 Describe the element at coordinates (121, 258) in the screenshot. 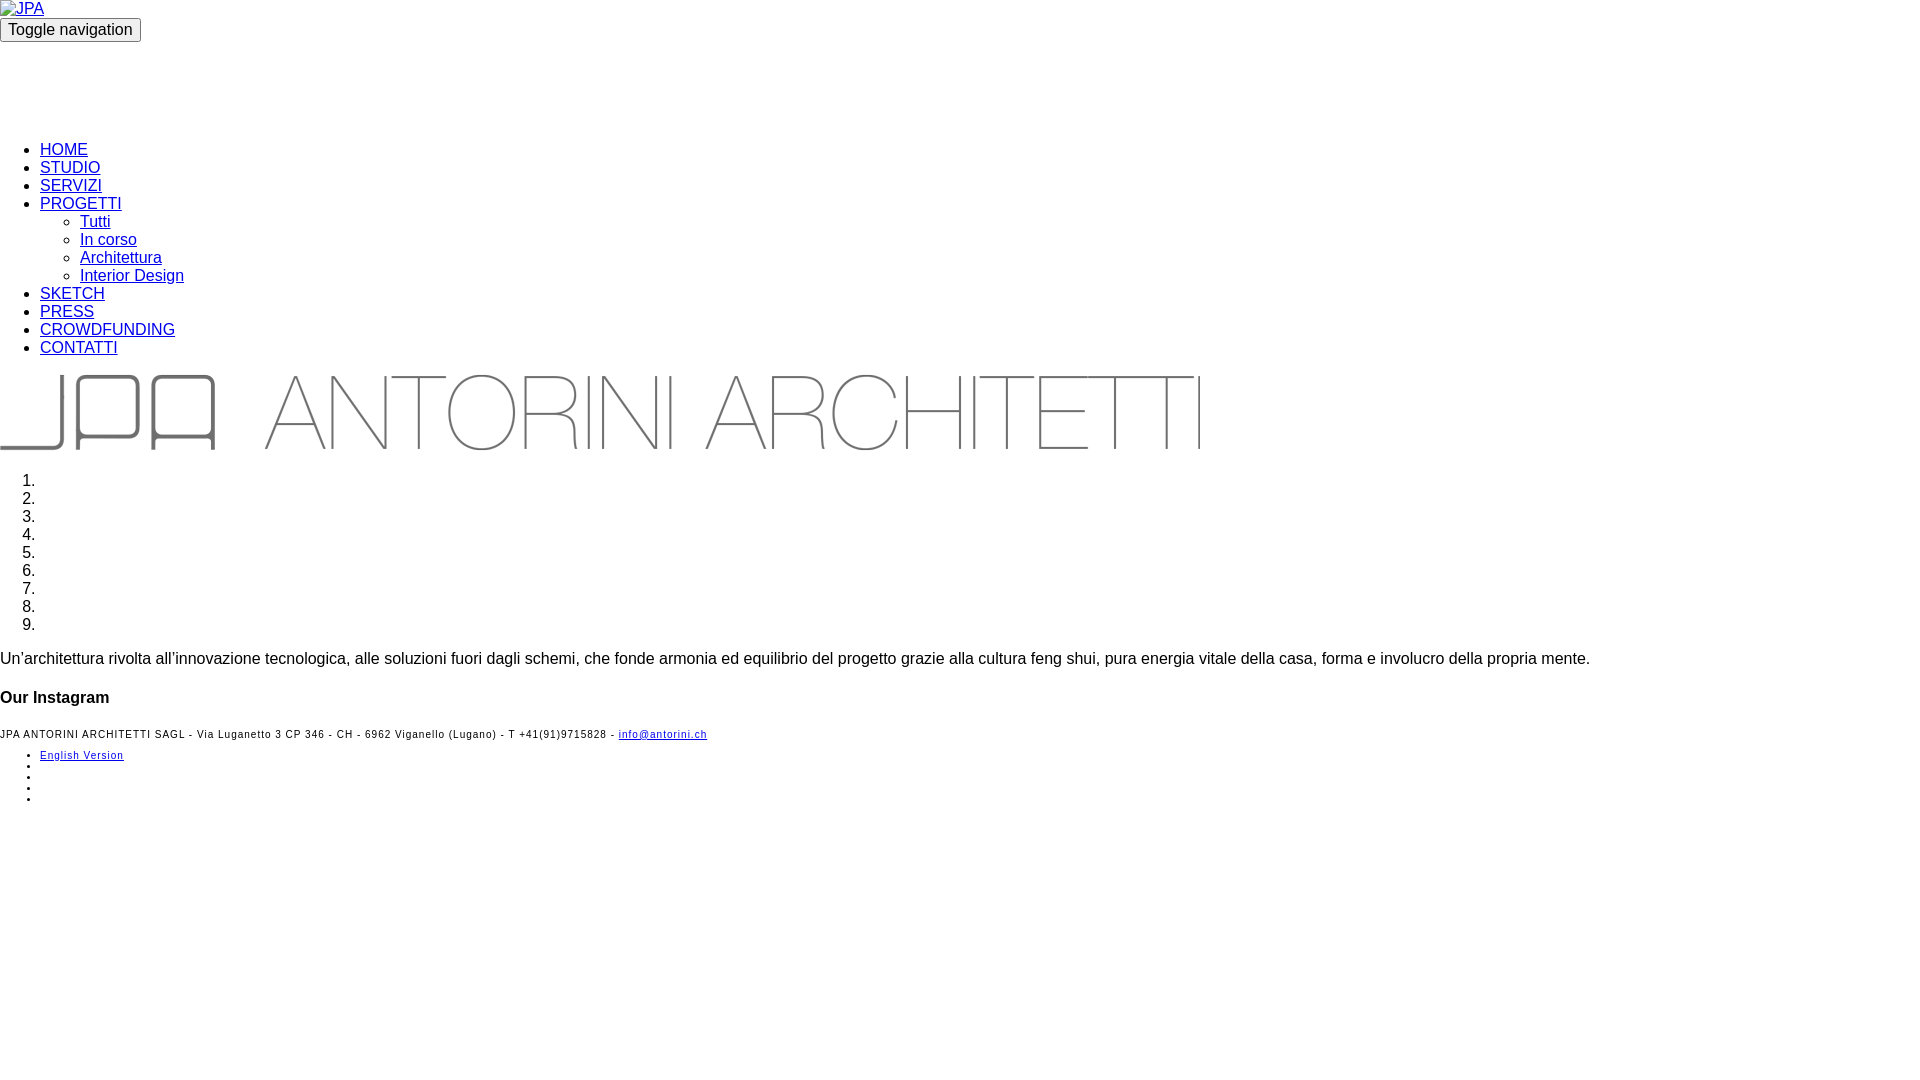

I see `Architettura` at that location.